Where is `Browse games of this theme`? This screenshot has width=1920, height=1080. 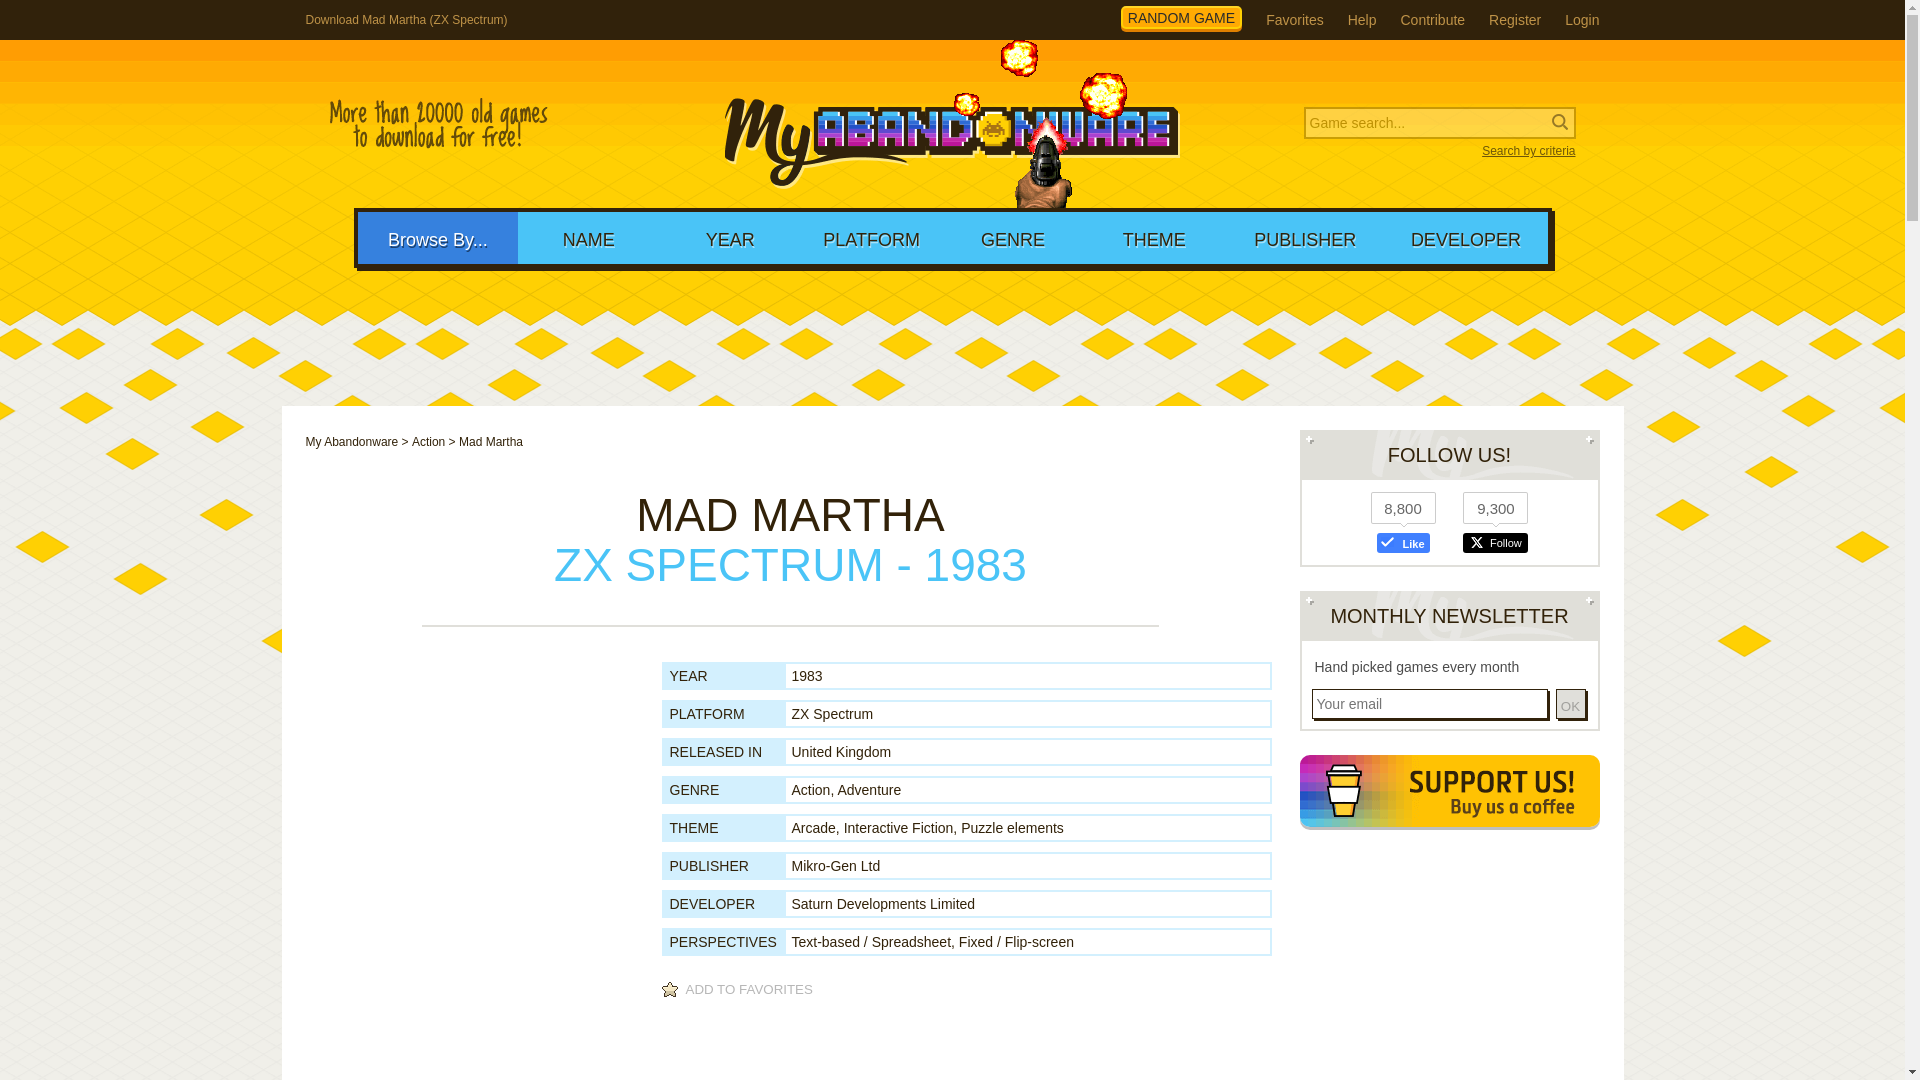
Browse games of this theme is located at coordinates (899, 827).